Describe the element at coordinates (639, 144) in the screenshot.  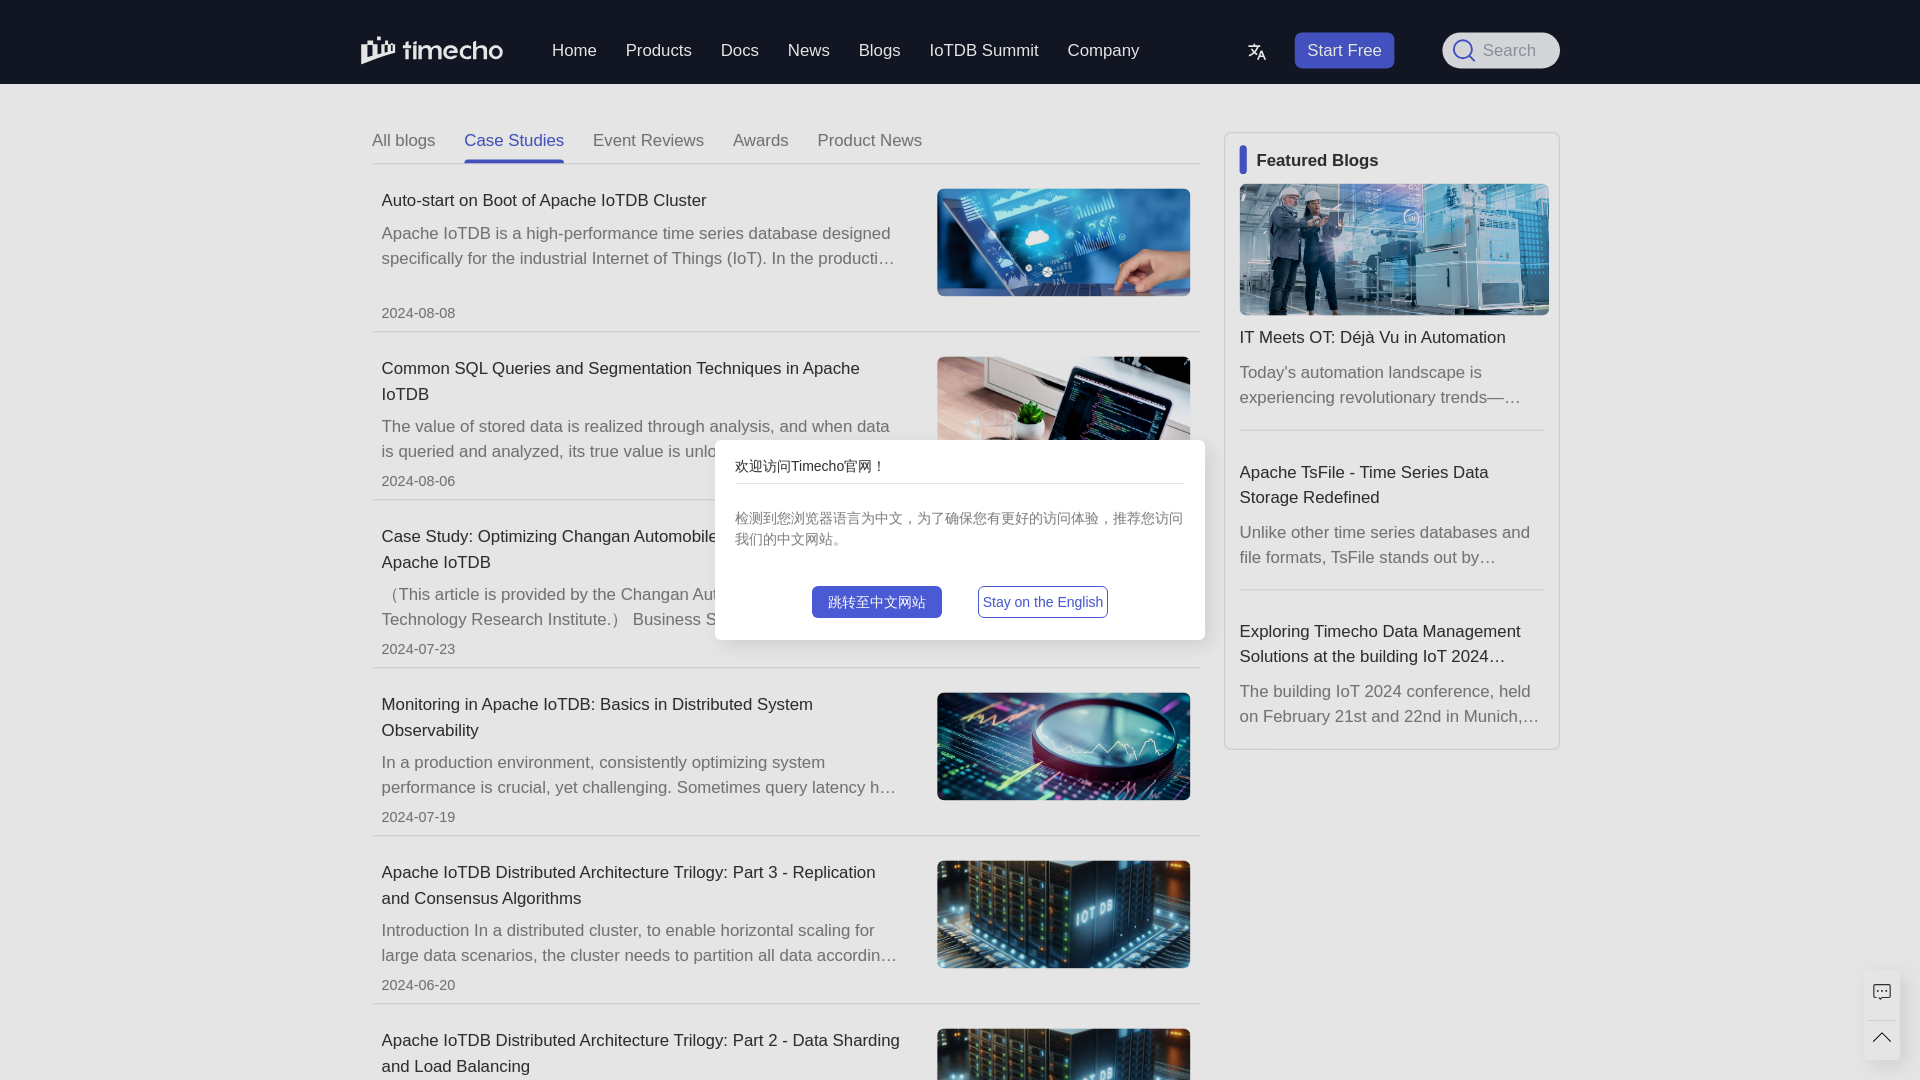
I see `Event Reviews` at that location.